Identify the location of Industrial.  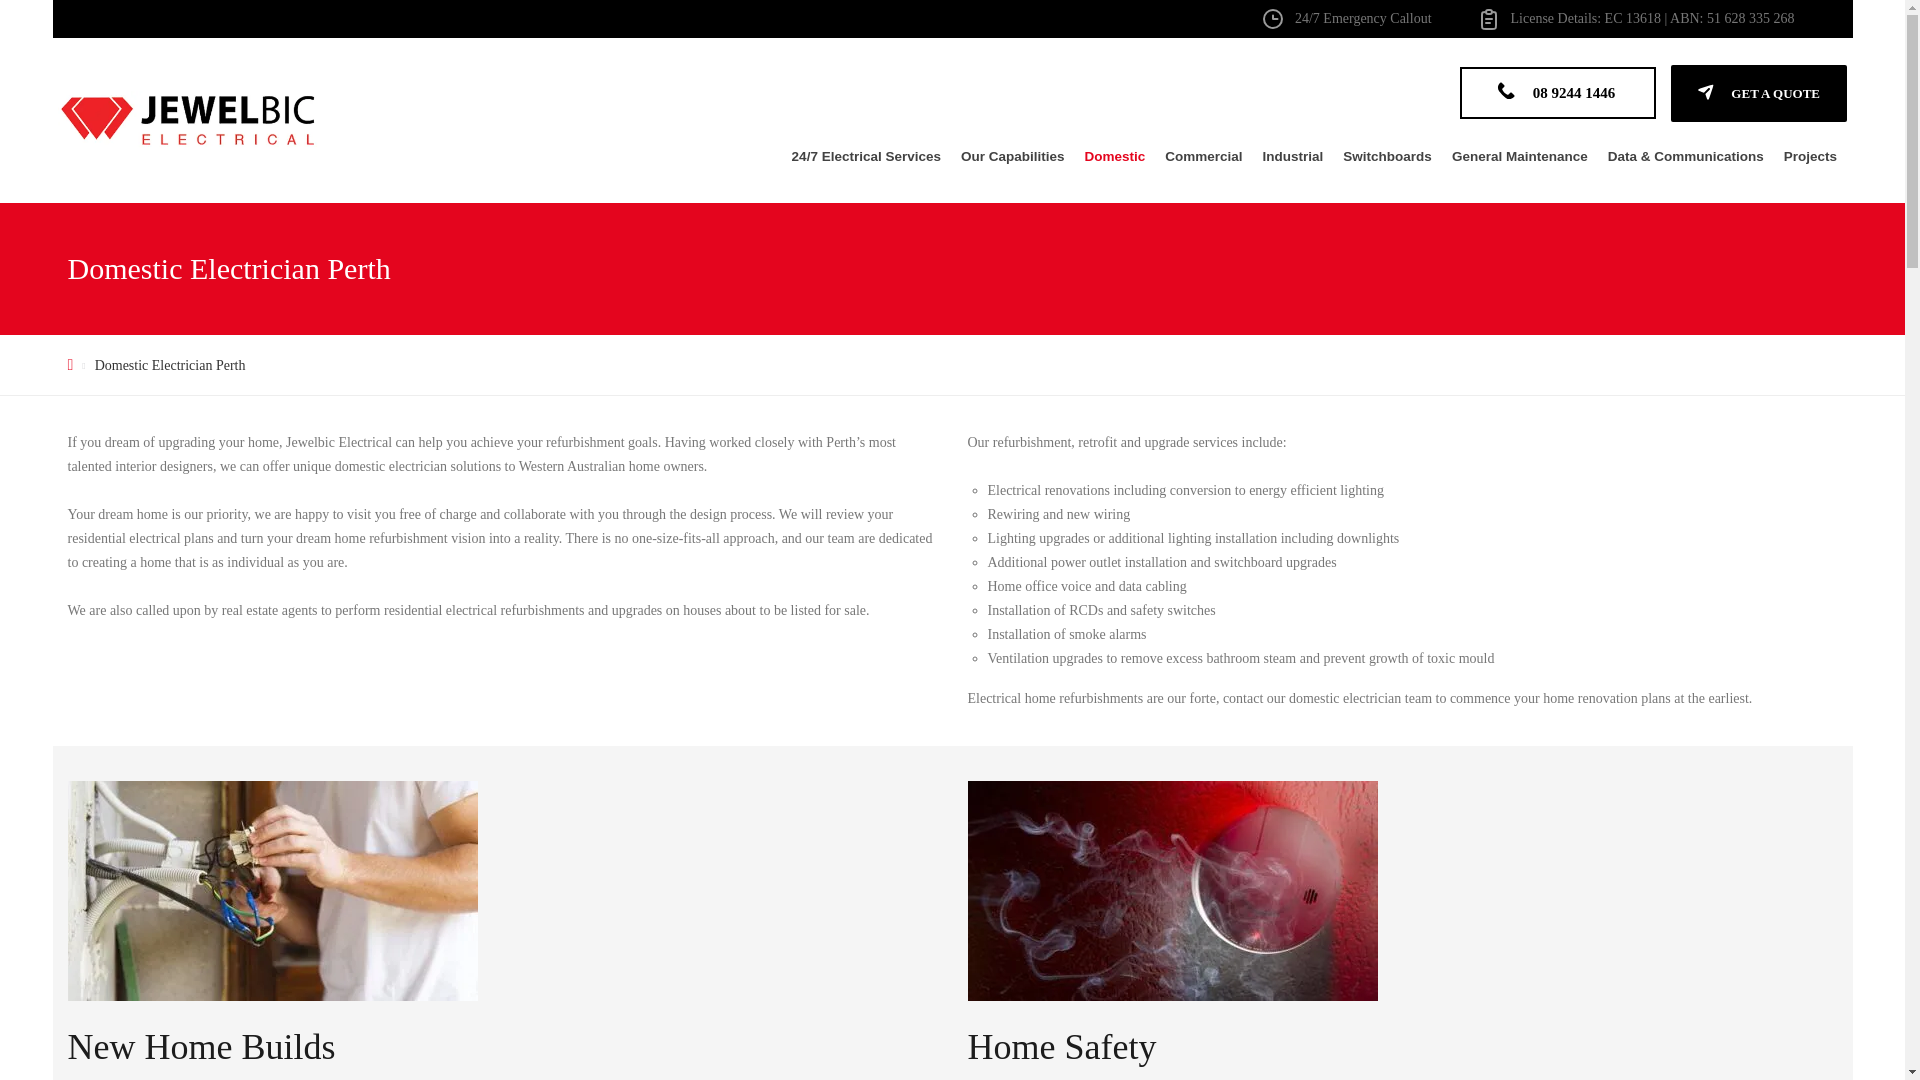
(1294, 156).